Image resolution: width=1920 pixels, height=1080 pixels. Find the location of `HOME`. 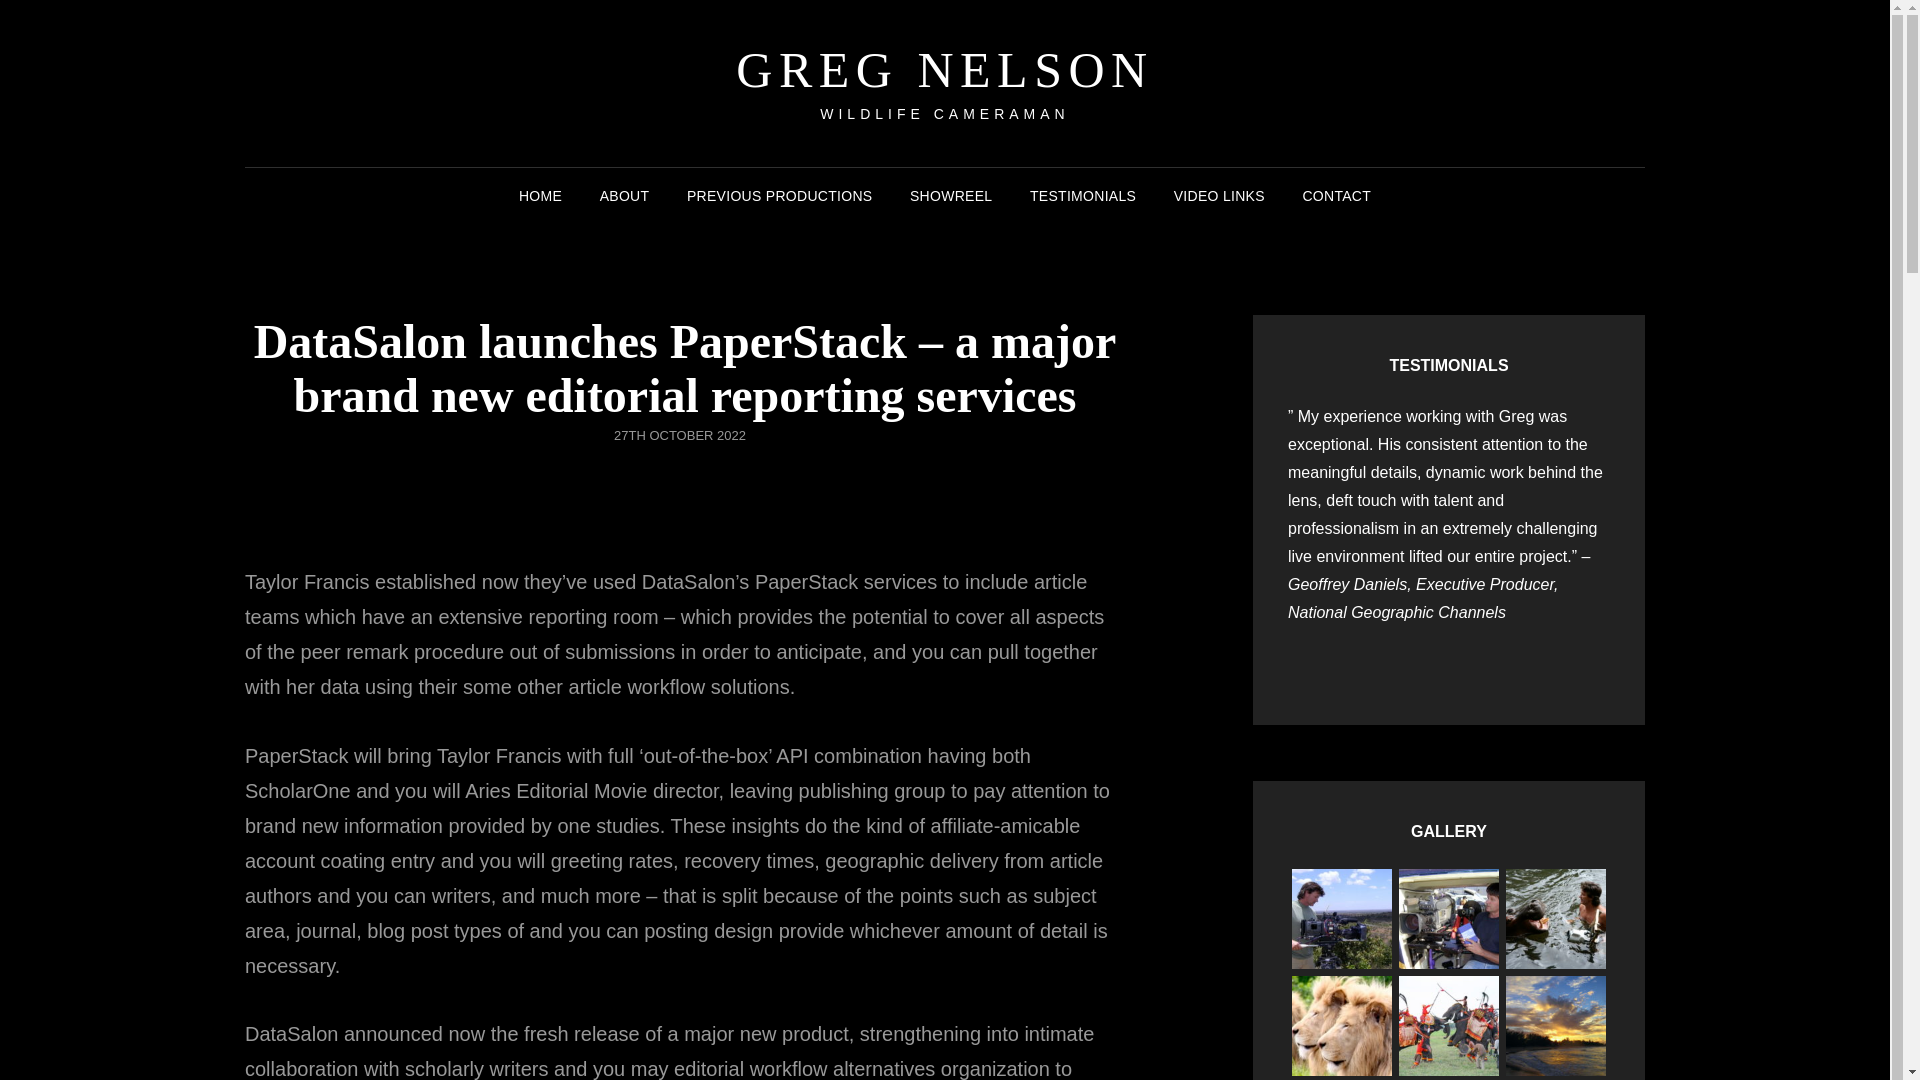

HOME is located at coordinates (540, 196).